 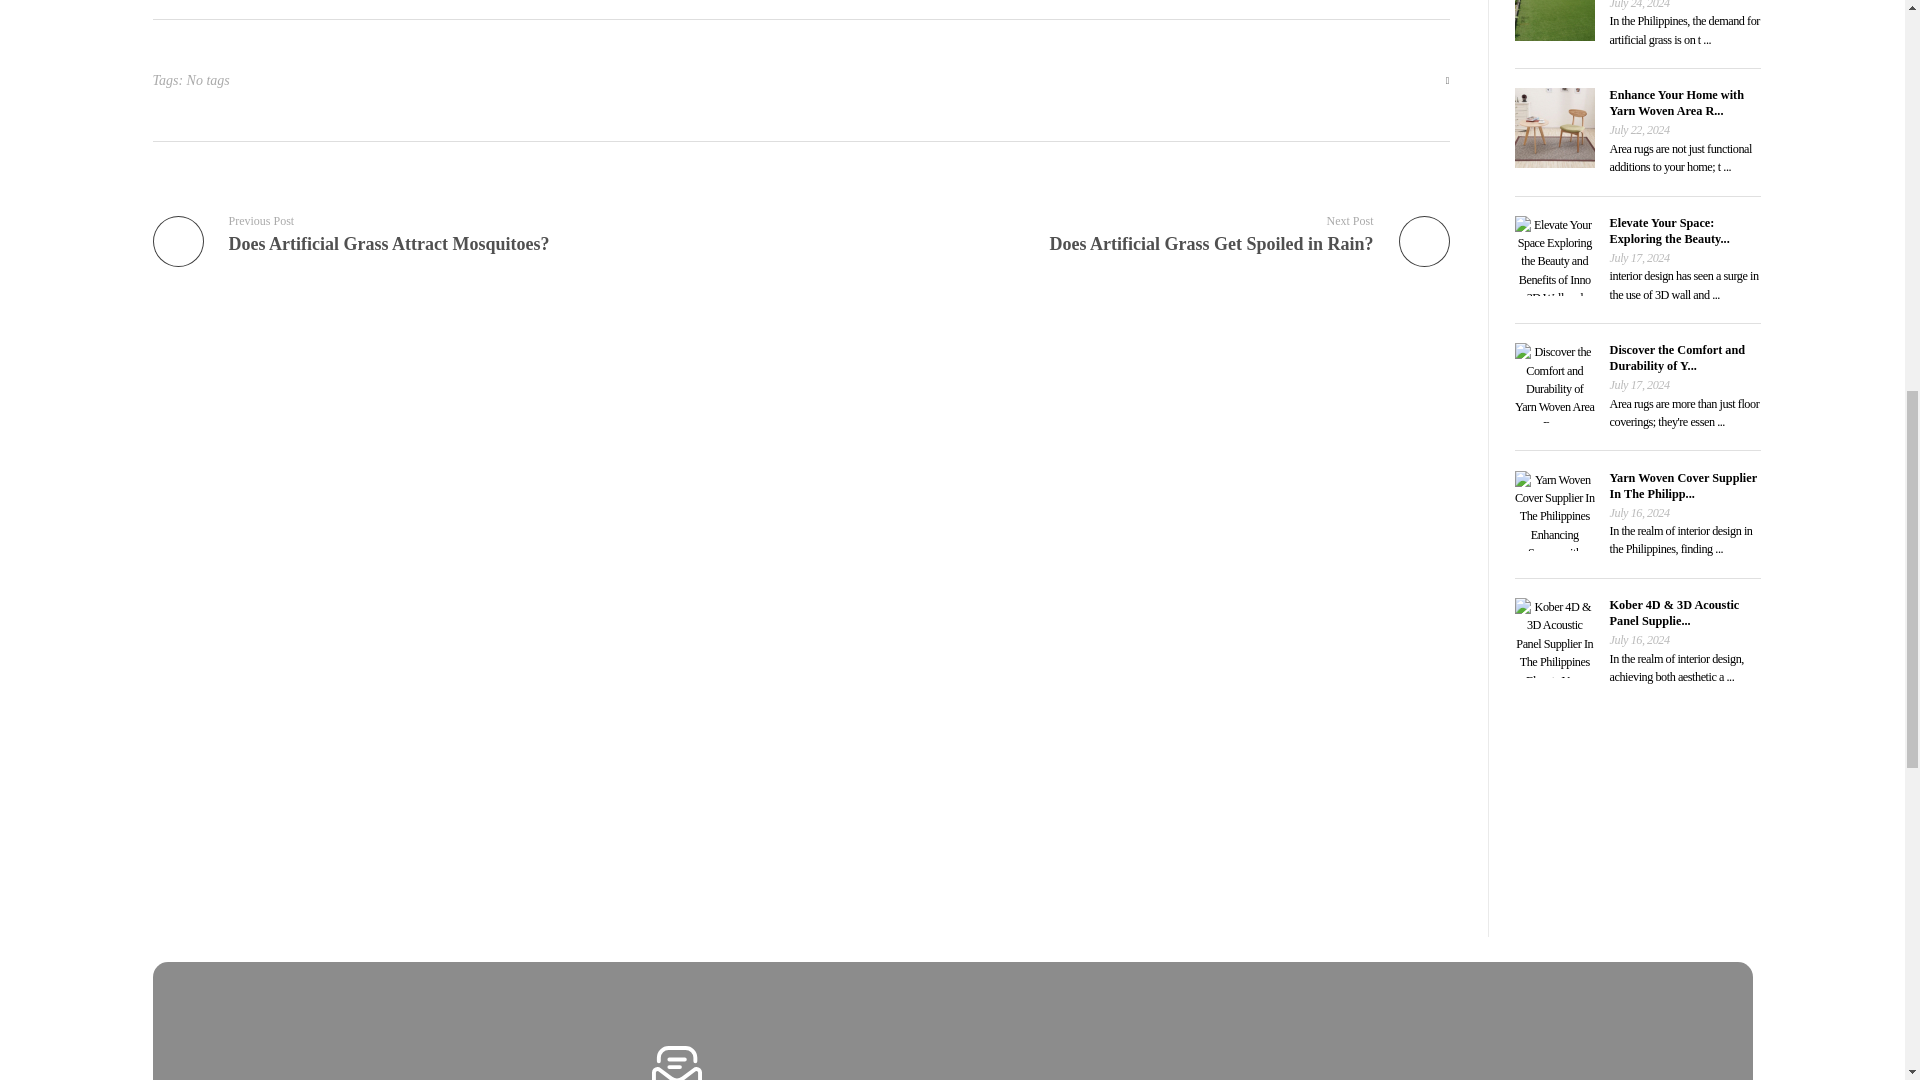 I want to click on Enhance Your Home with Yarn Woven Area R..., so click(x=468, y=232).